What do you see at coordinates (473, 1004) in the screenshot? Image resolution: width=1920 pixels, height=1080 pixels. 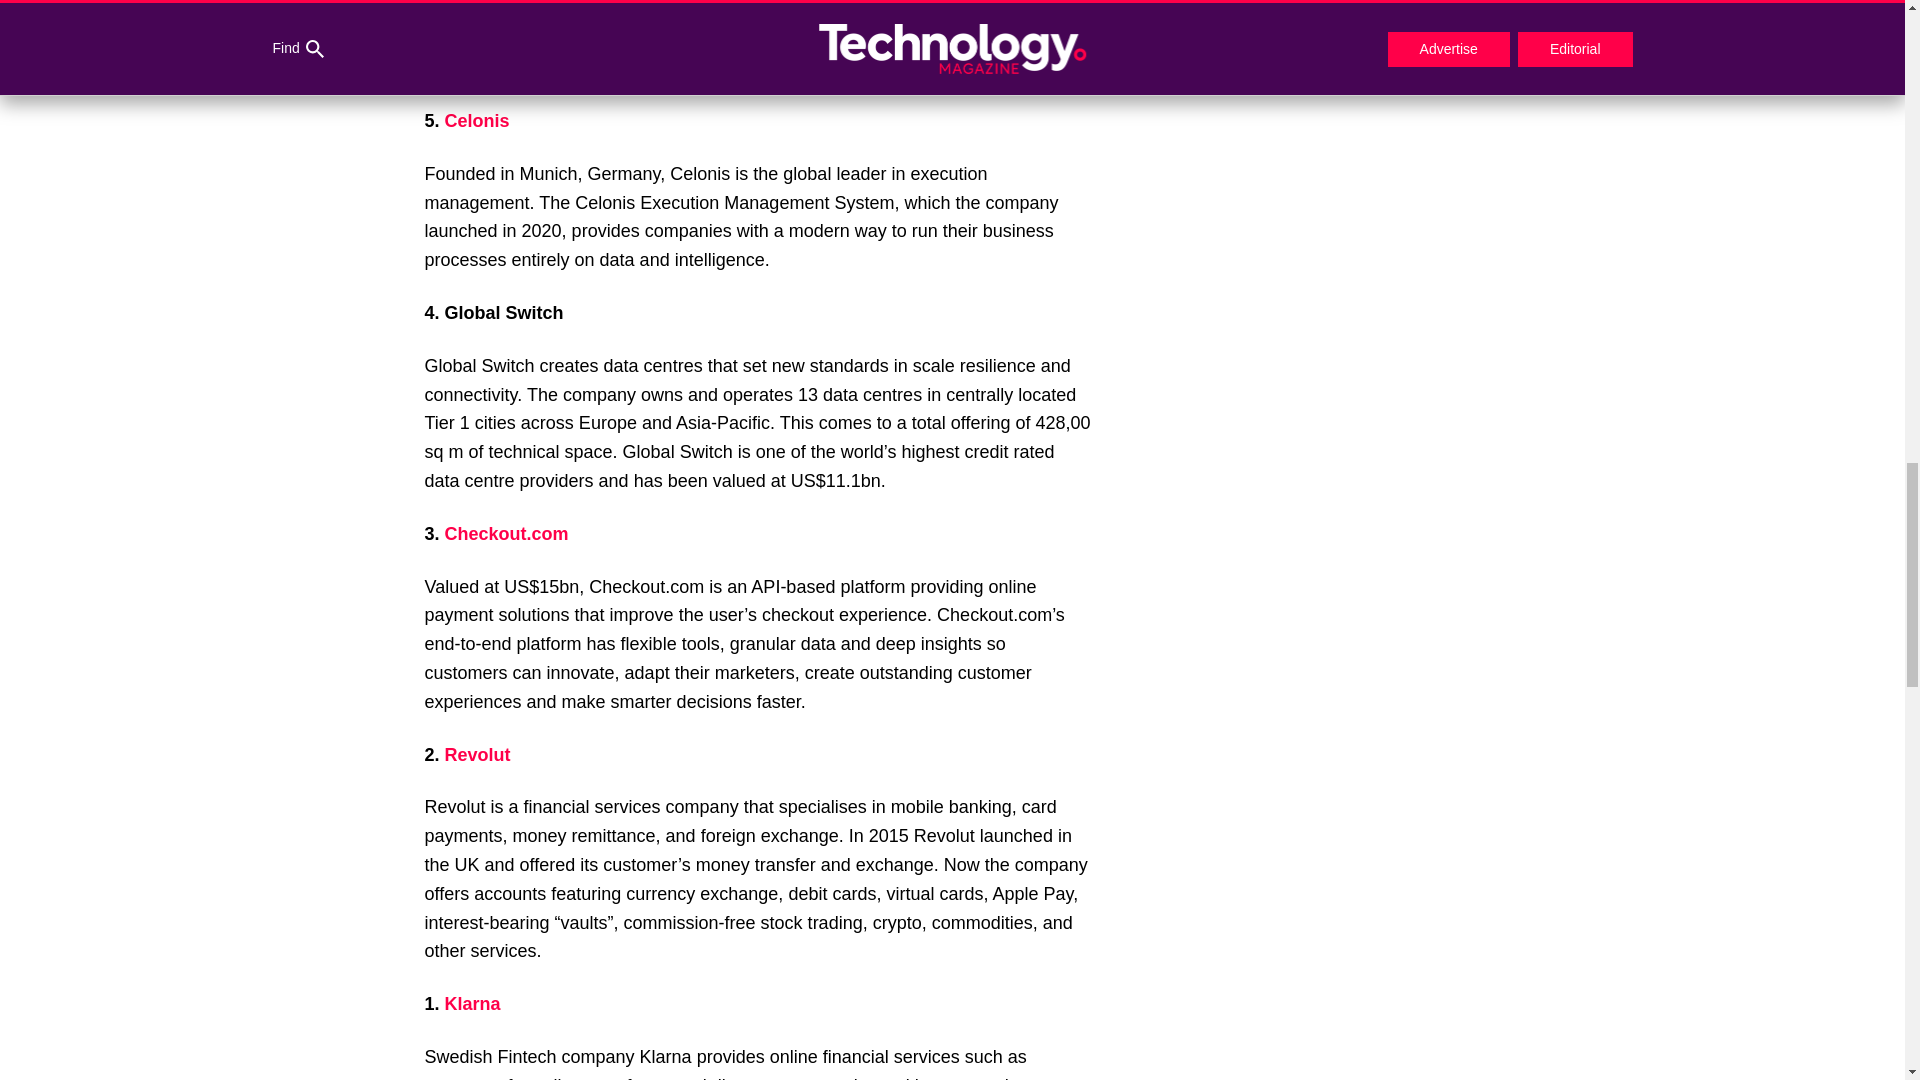 I see `Klarna` at bounding box center [473, 1004].